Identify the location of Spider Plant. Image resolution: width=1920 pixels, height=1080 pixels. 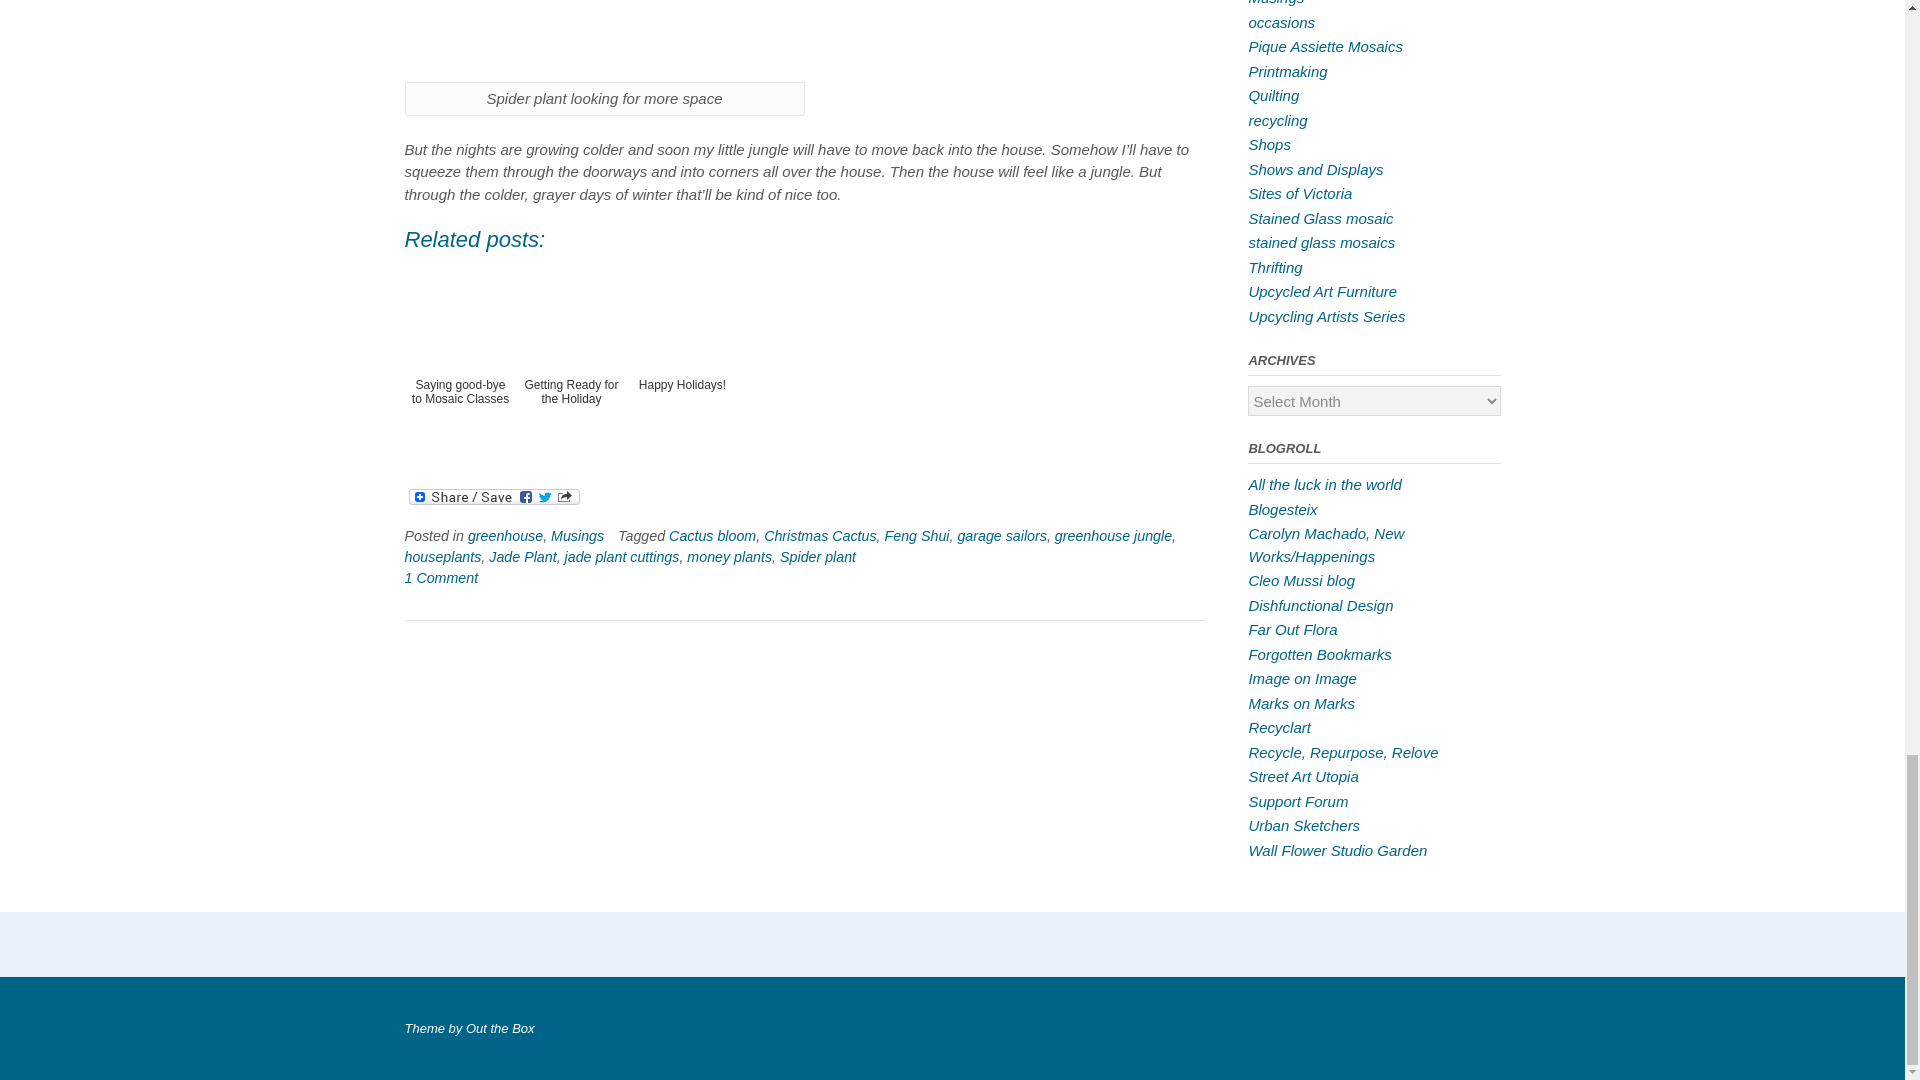
(604, 41).